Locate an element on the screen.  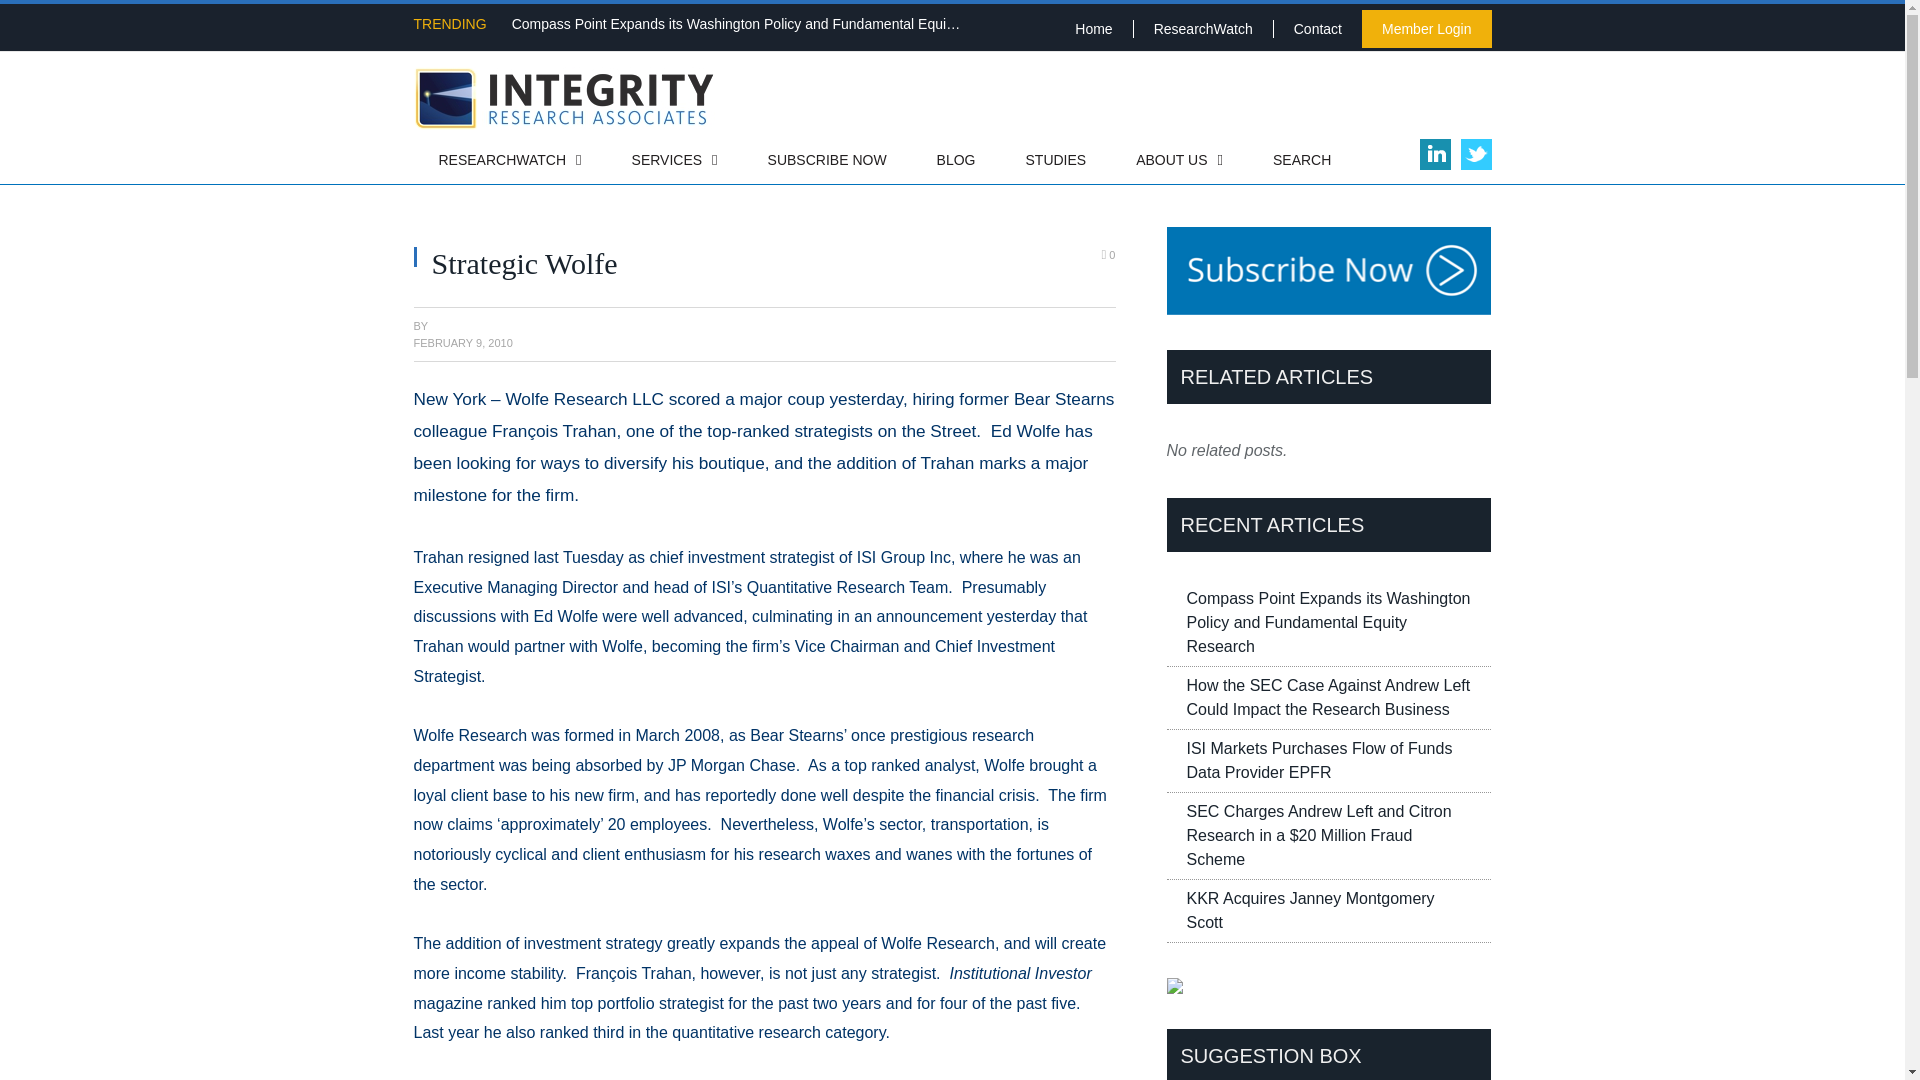
Home is located at coordinates (1093, 28).